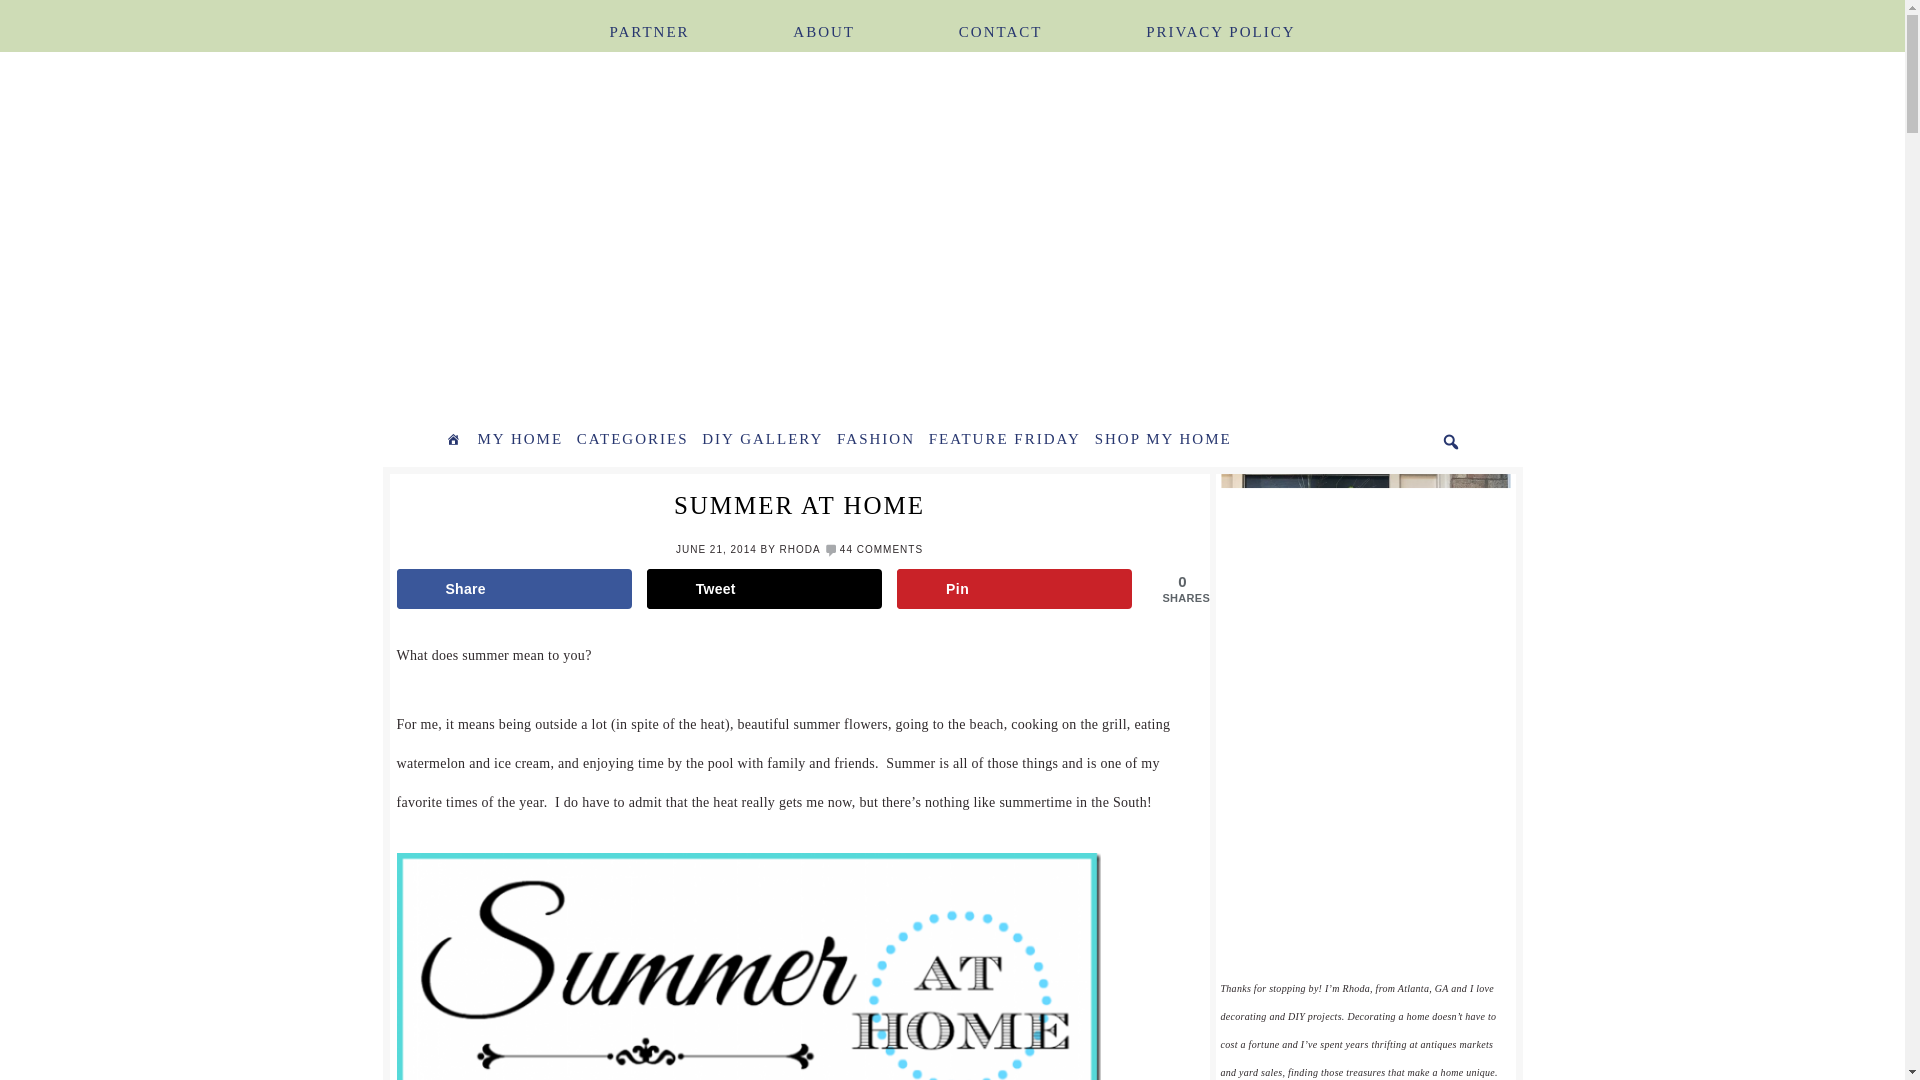  I want to click on Share on Facebook, so click(513, 589).